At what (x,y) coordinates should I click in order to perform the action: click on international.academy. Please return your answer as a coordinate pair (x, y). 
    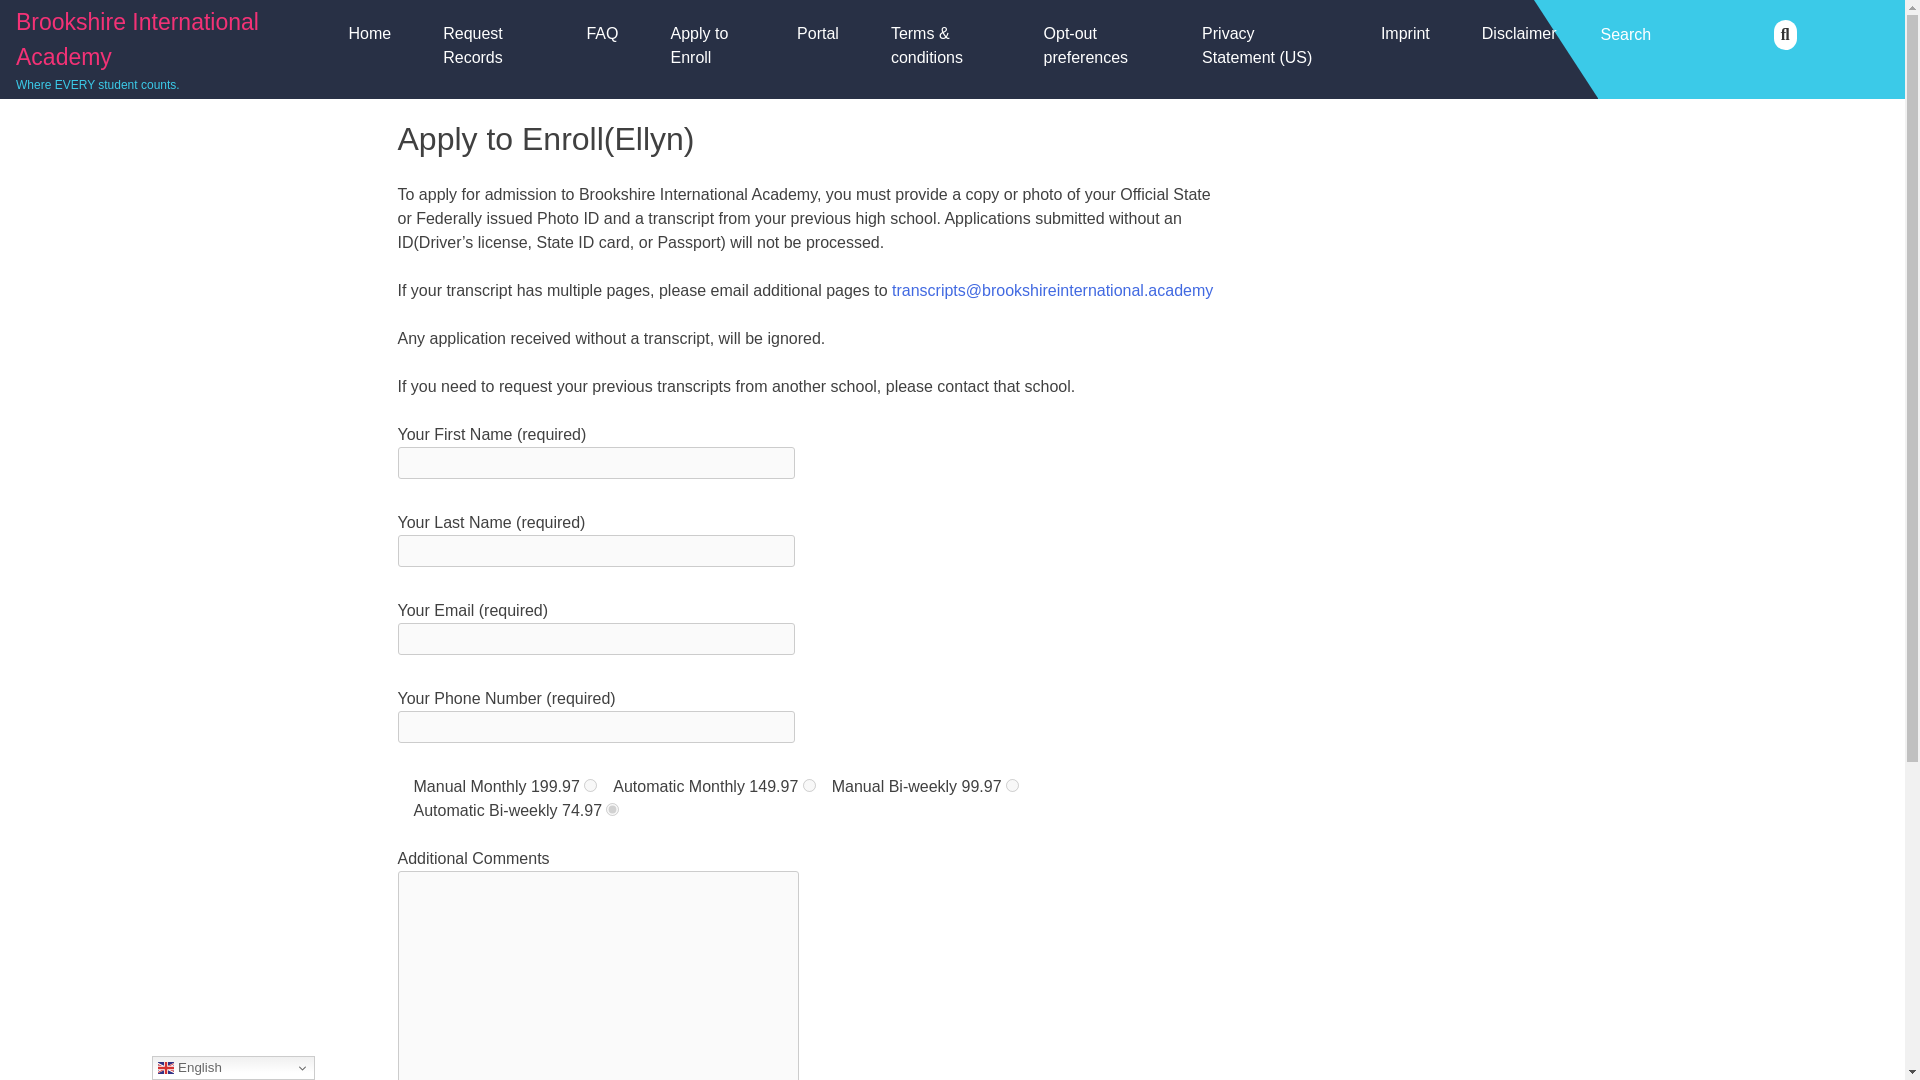
    Looking at the image, I should click on (1135, 290).